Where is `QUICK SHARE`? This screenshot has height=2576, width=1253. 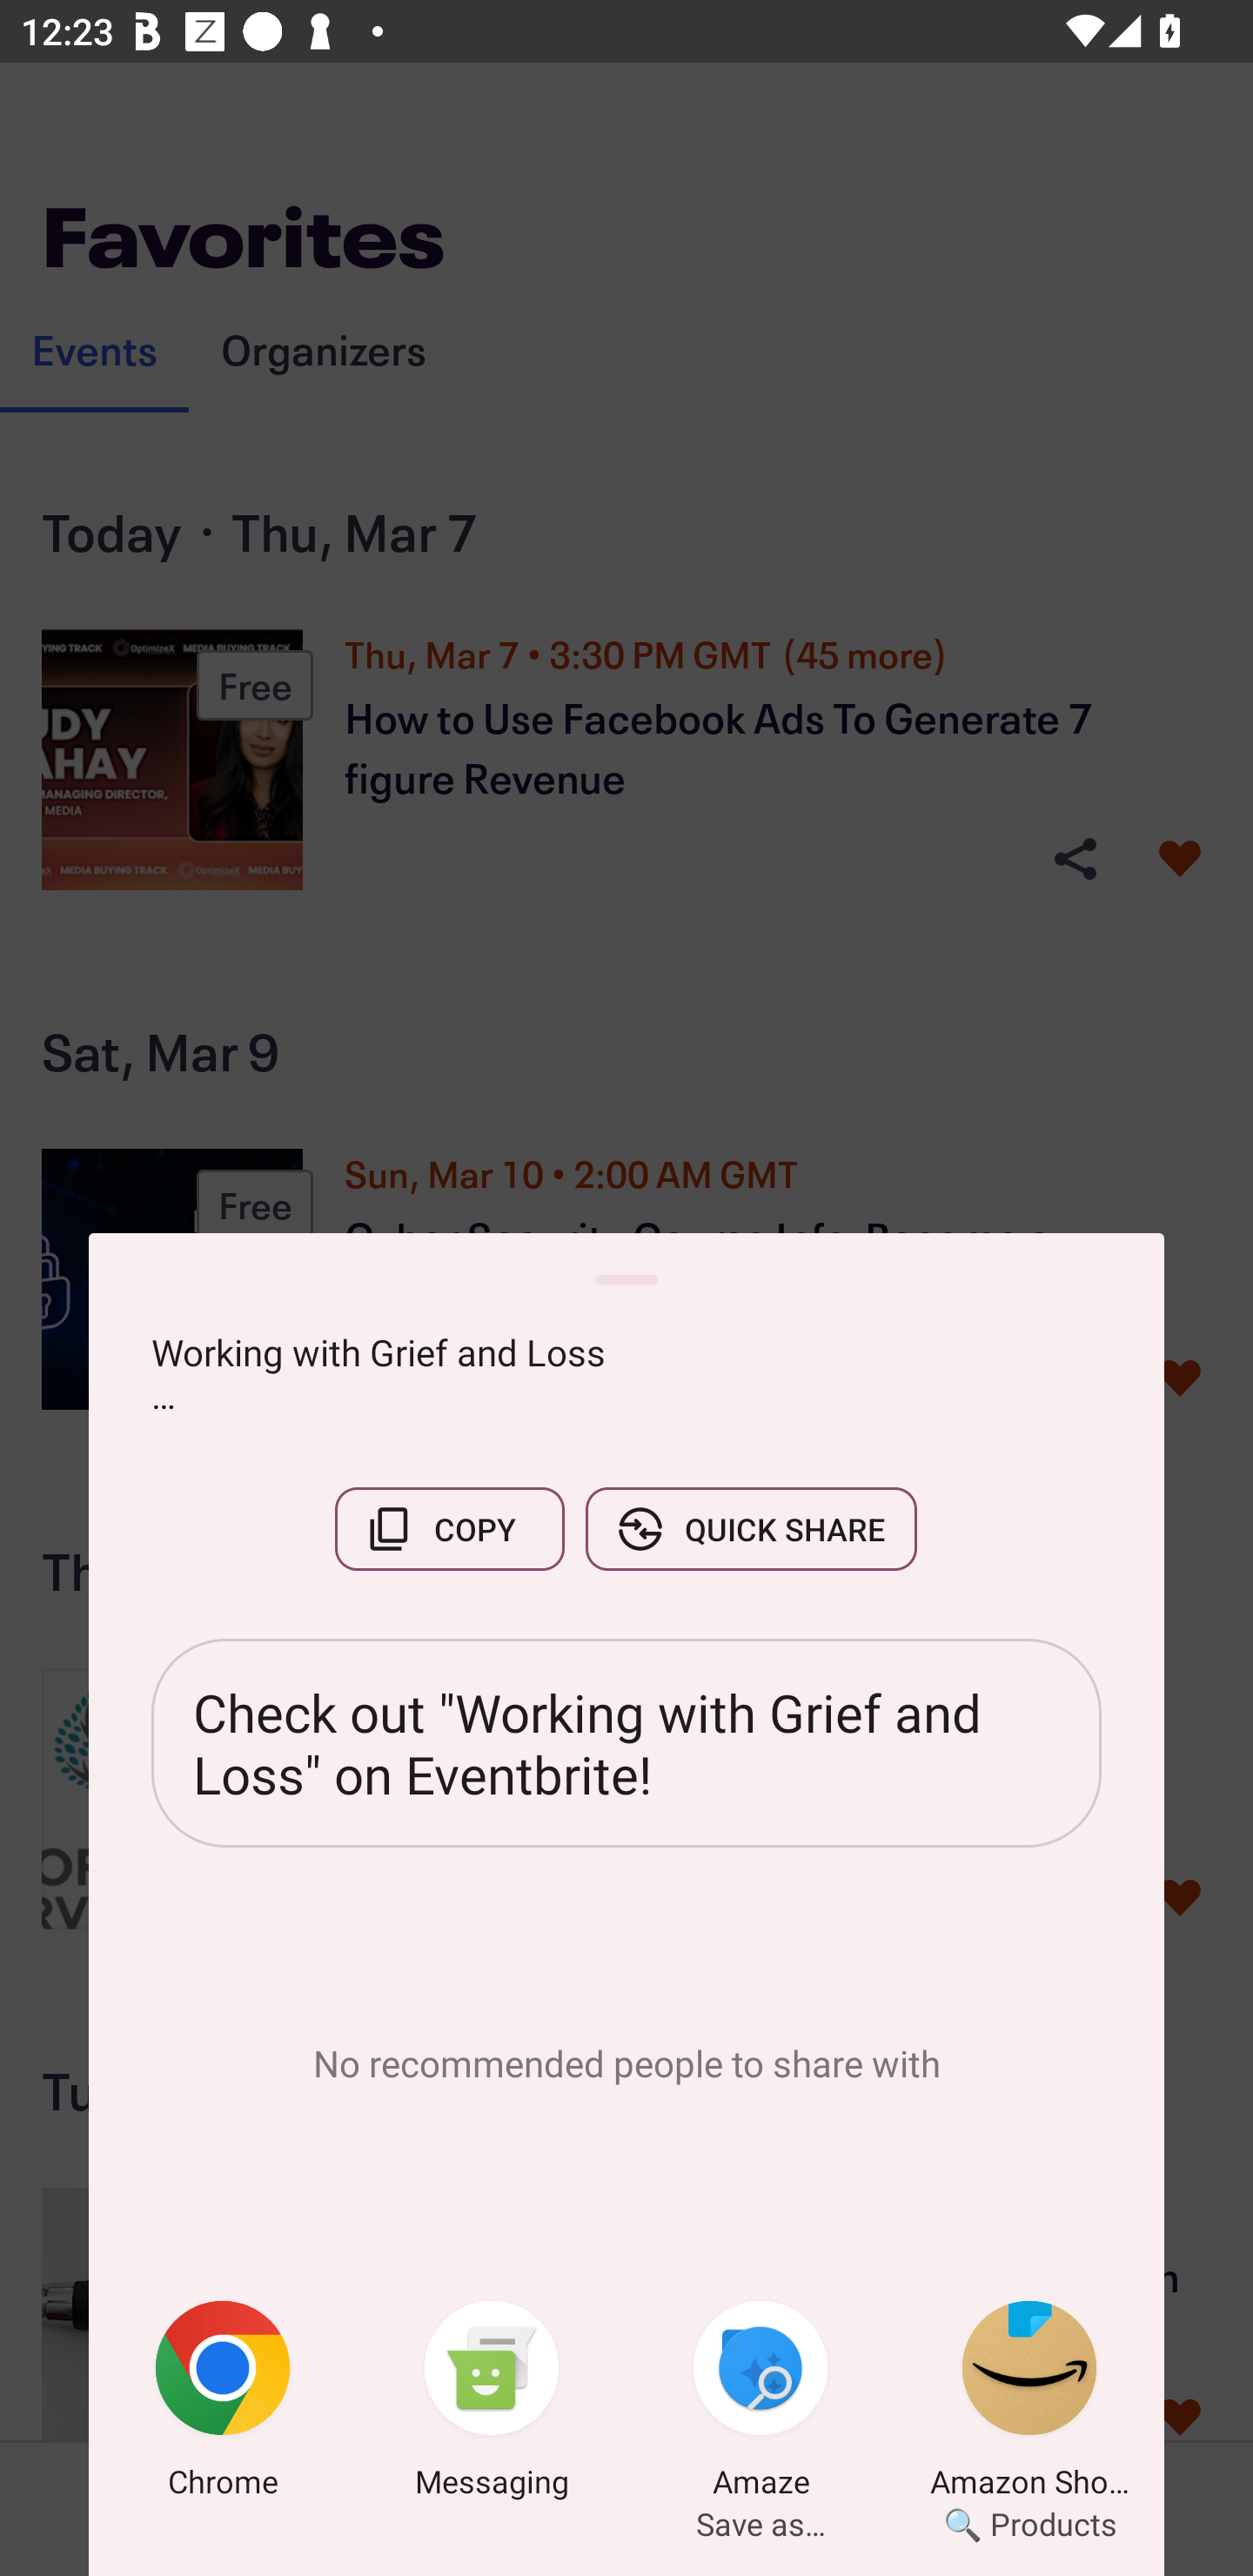 QUICK SHARE is located at coordinates (751, 1528).